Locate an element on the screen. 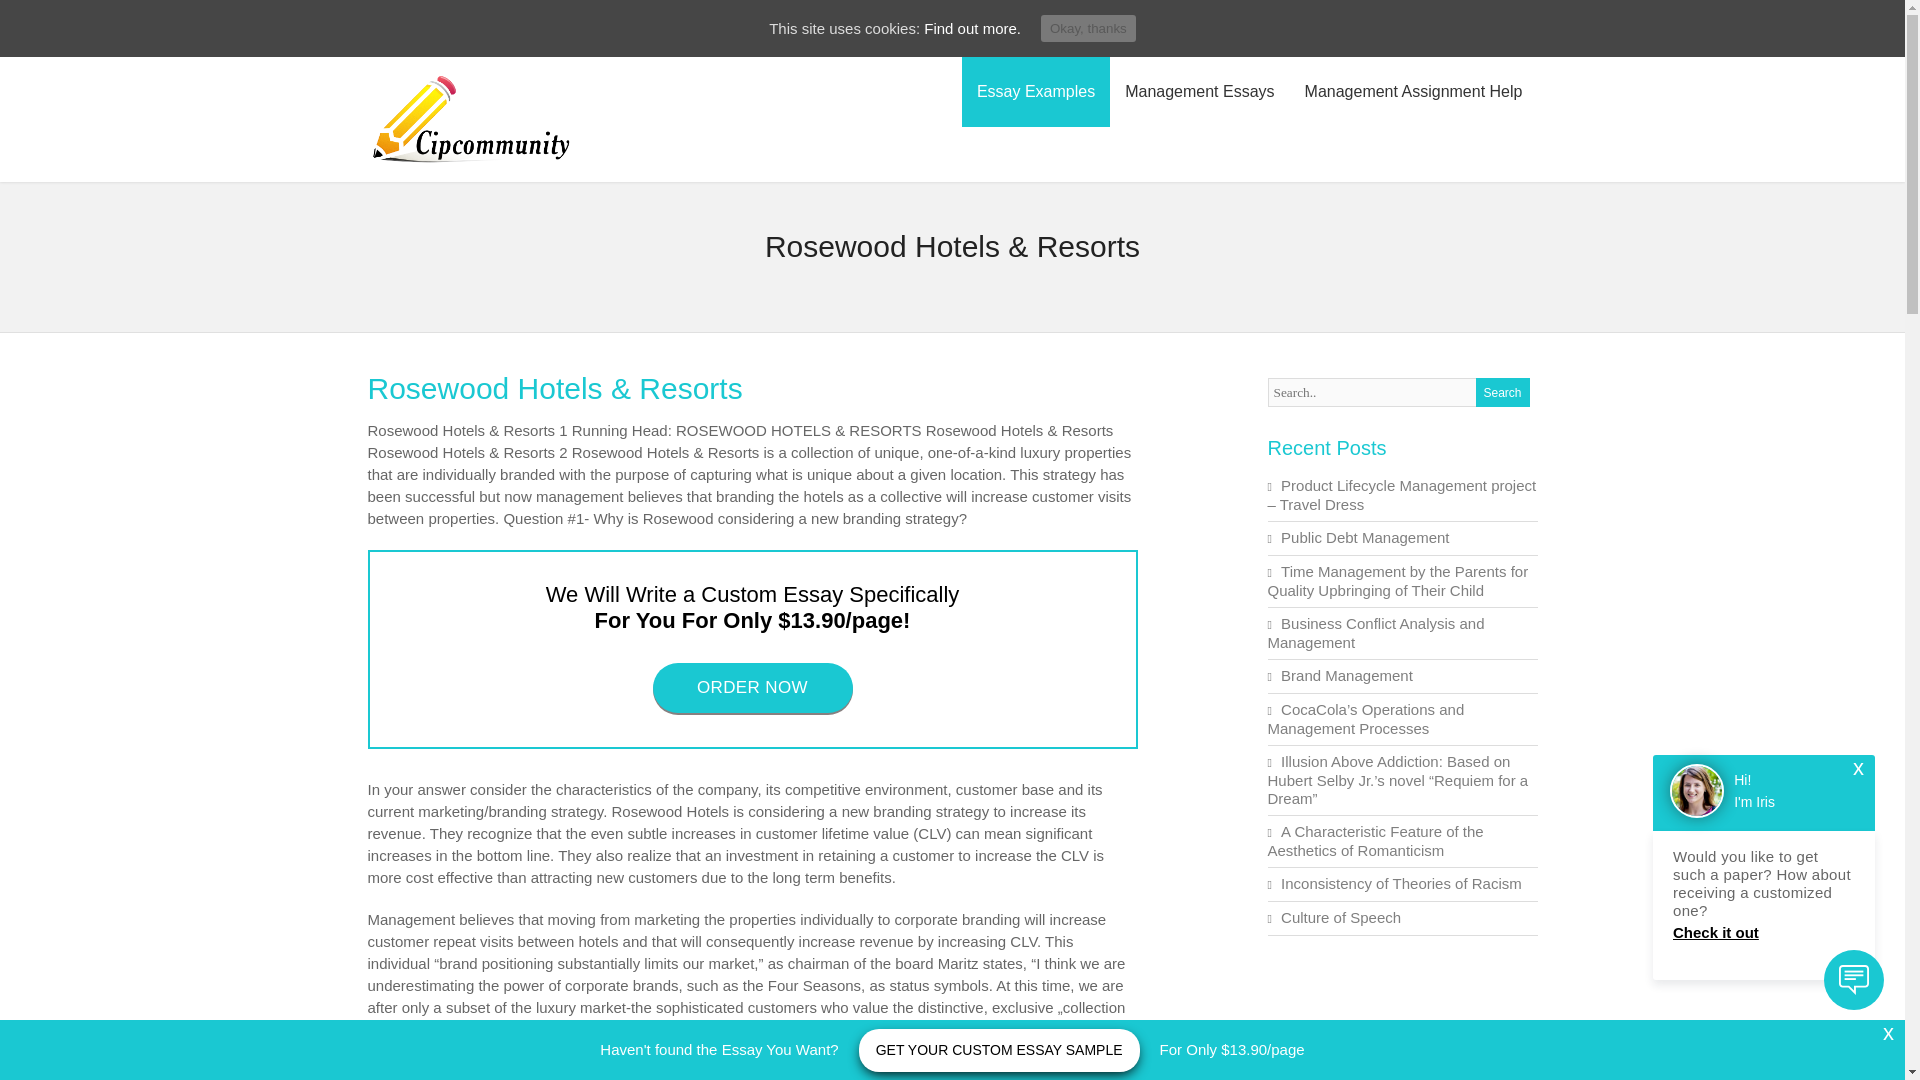 The width and height of the screenshot is (1920, 1080). Check it out is located at coordinates (1763, 932).